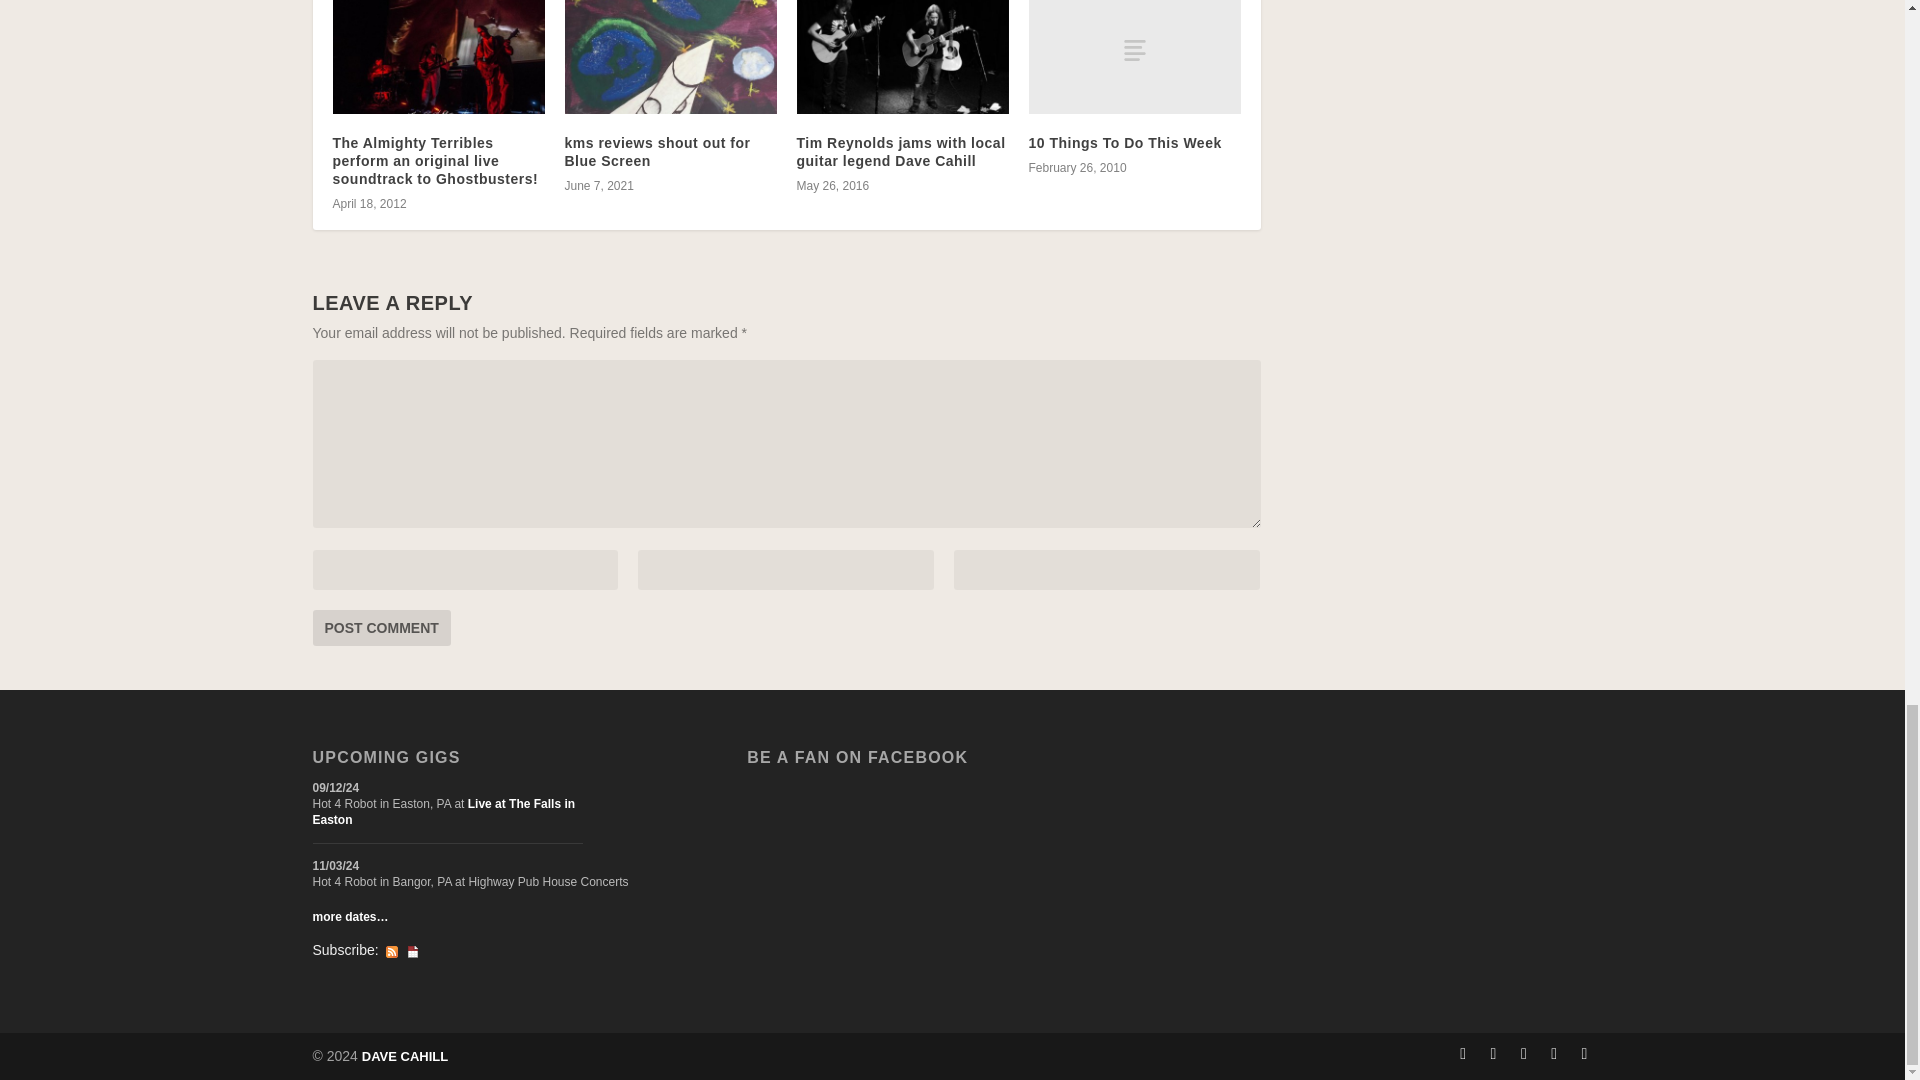  What do you see at coordinates (380, 628) in the screenshot?
I see `Post Comment` at bounding box center [380, 628].